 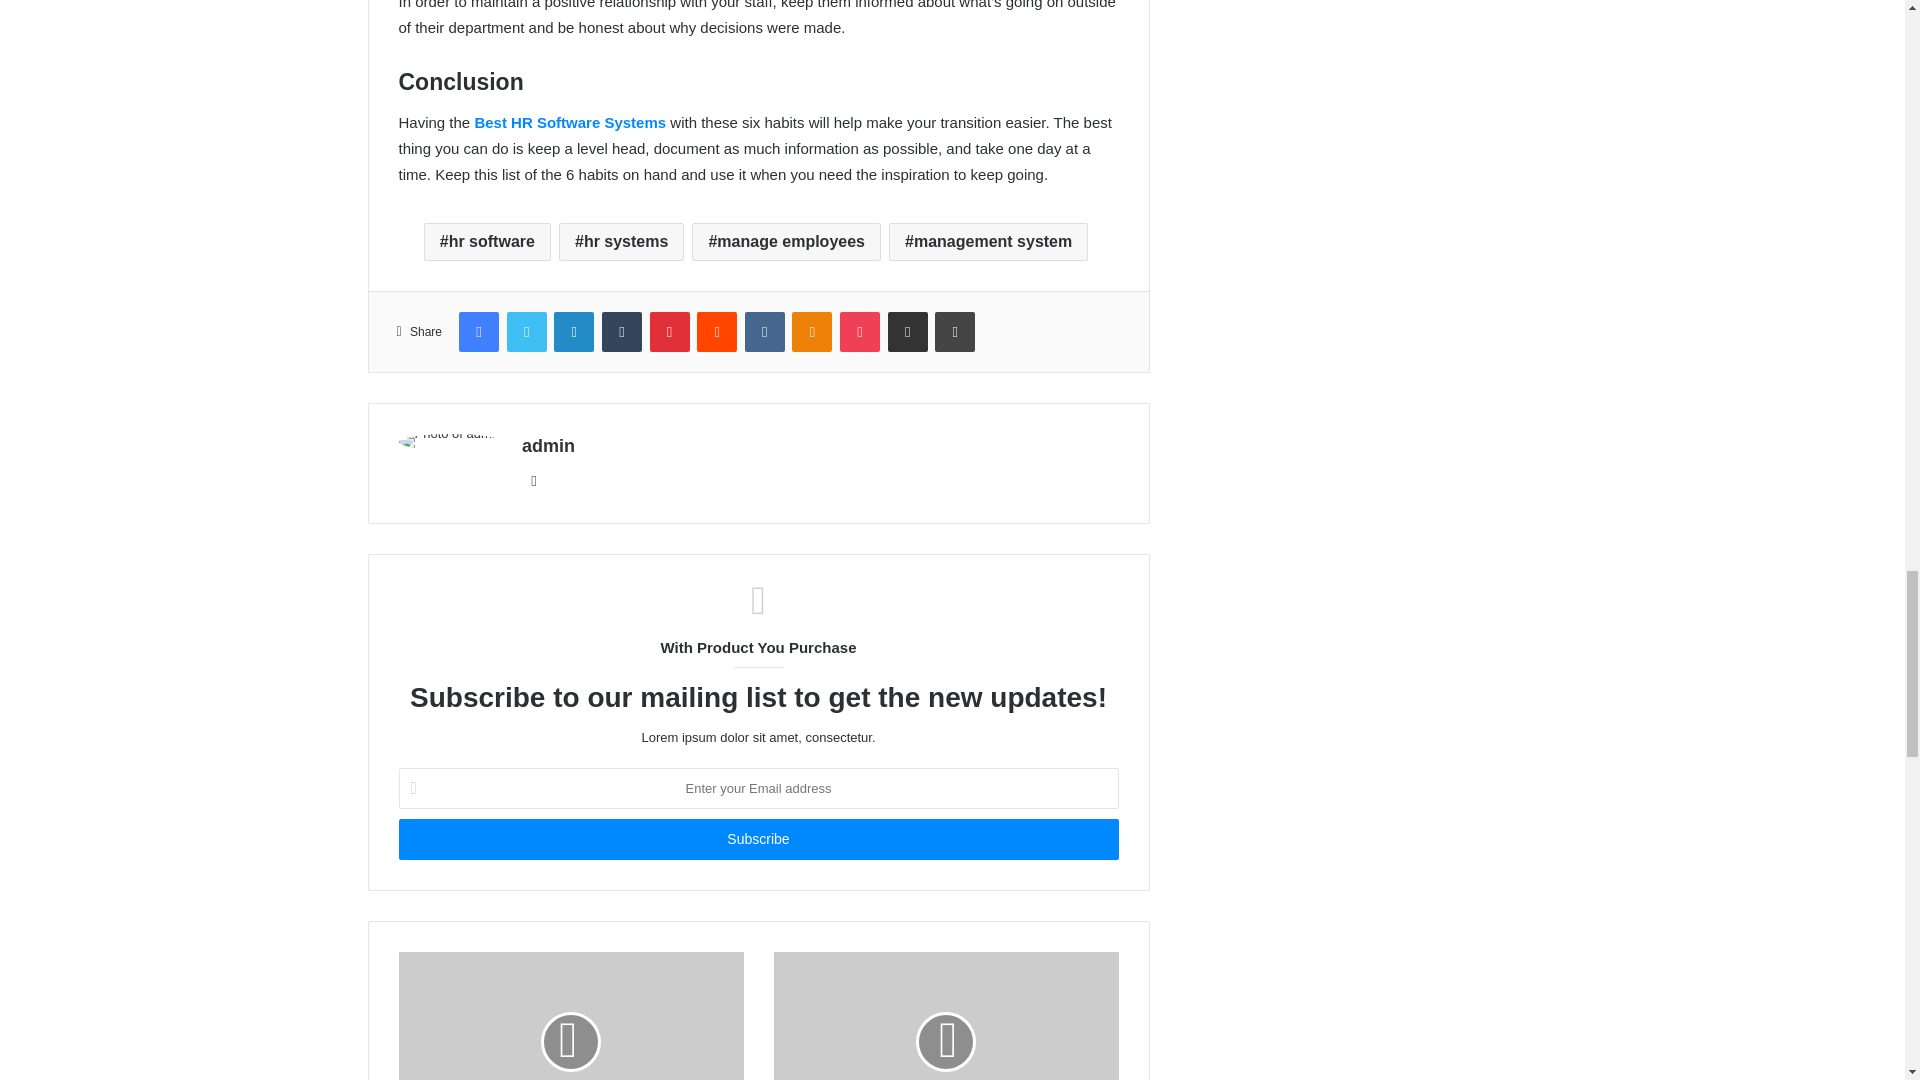 What do you see at coordinates (786, 242) in the screenshot?
I see `manage employees` at bounding box center [786, 242].